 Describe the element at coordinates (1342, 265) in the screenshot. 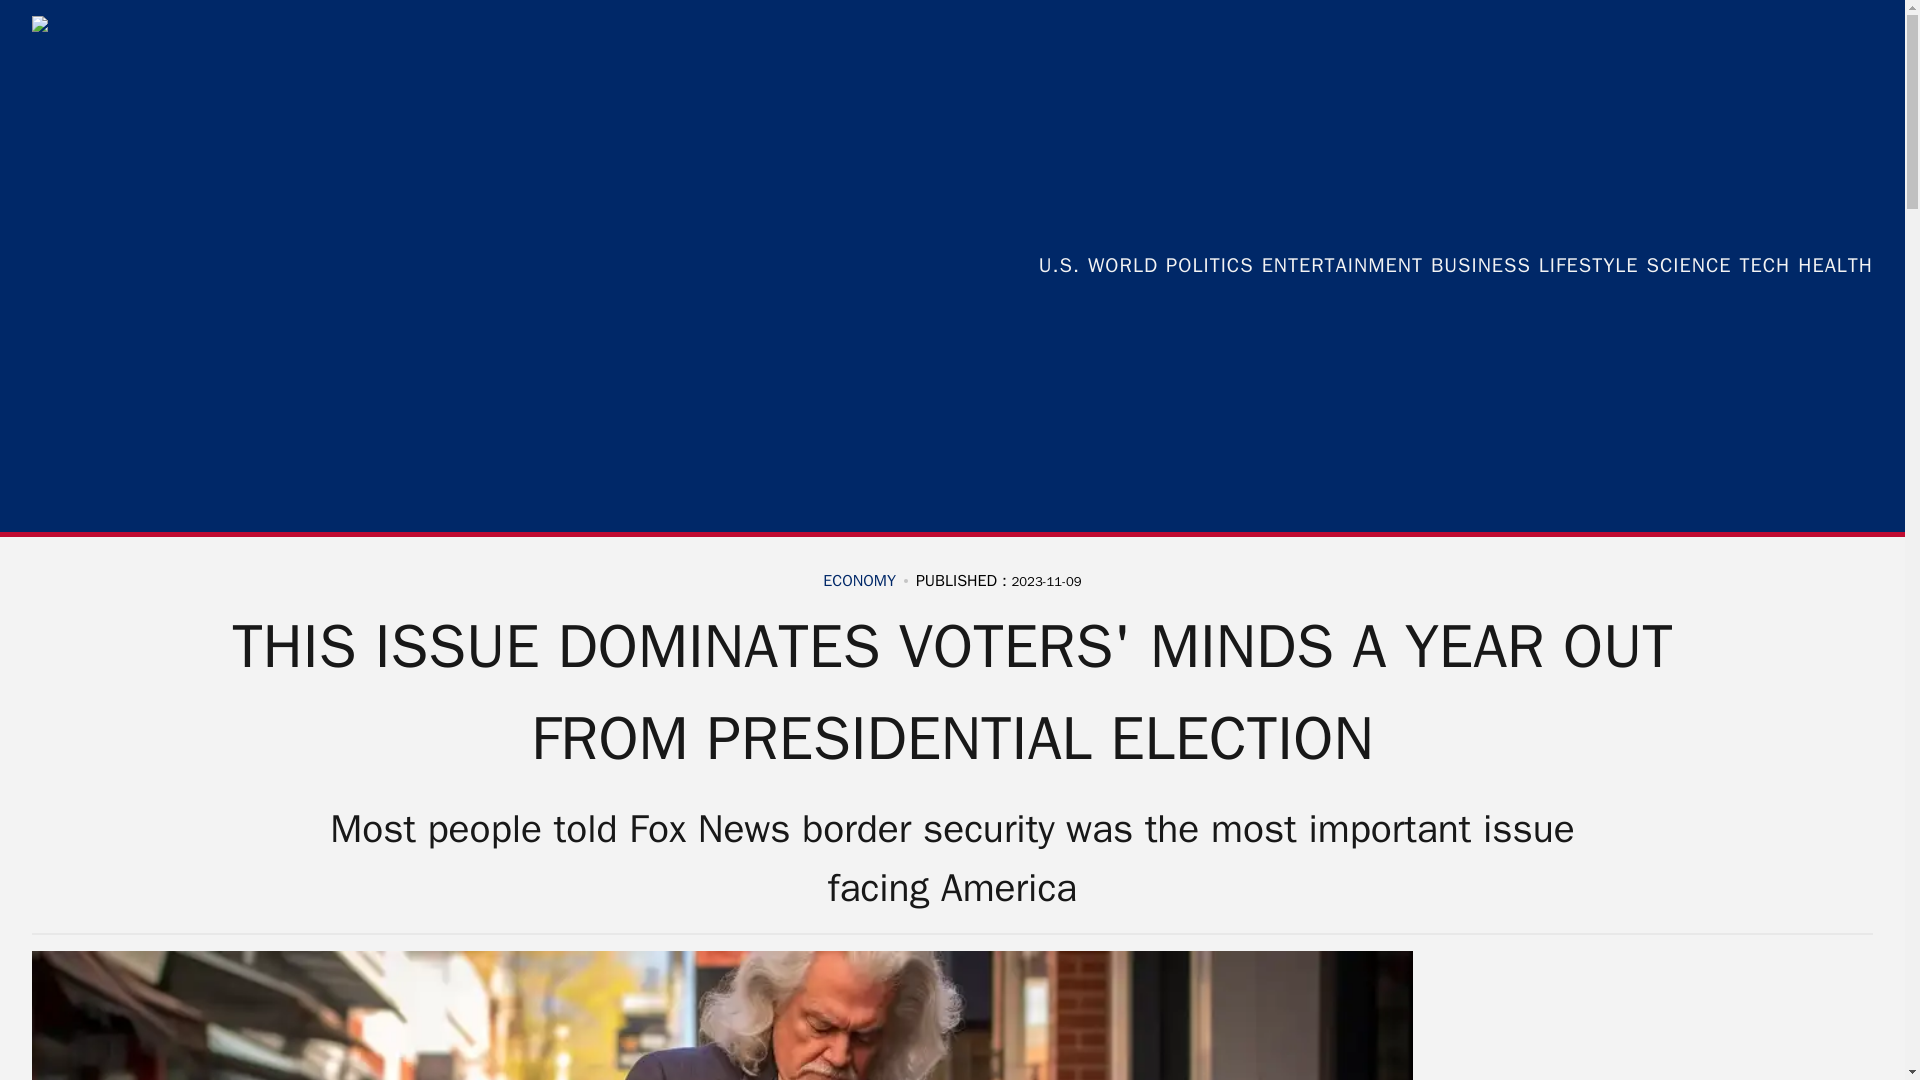

I see `ENTERTAINMENT` at that location.